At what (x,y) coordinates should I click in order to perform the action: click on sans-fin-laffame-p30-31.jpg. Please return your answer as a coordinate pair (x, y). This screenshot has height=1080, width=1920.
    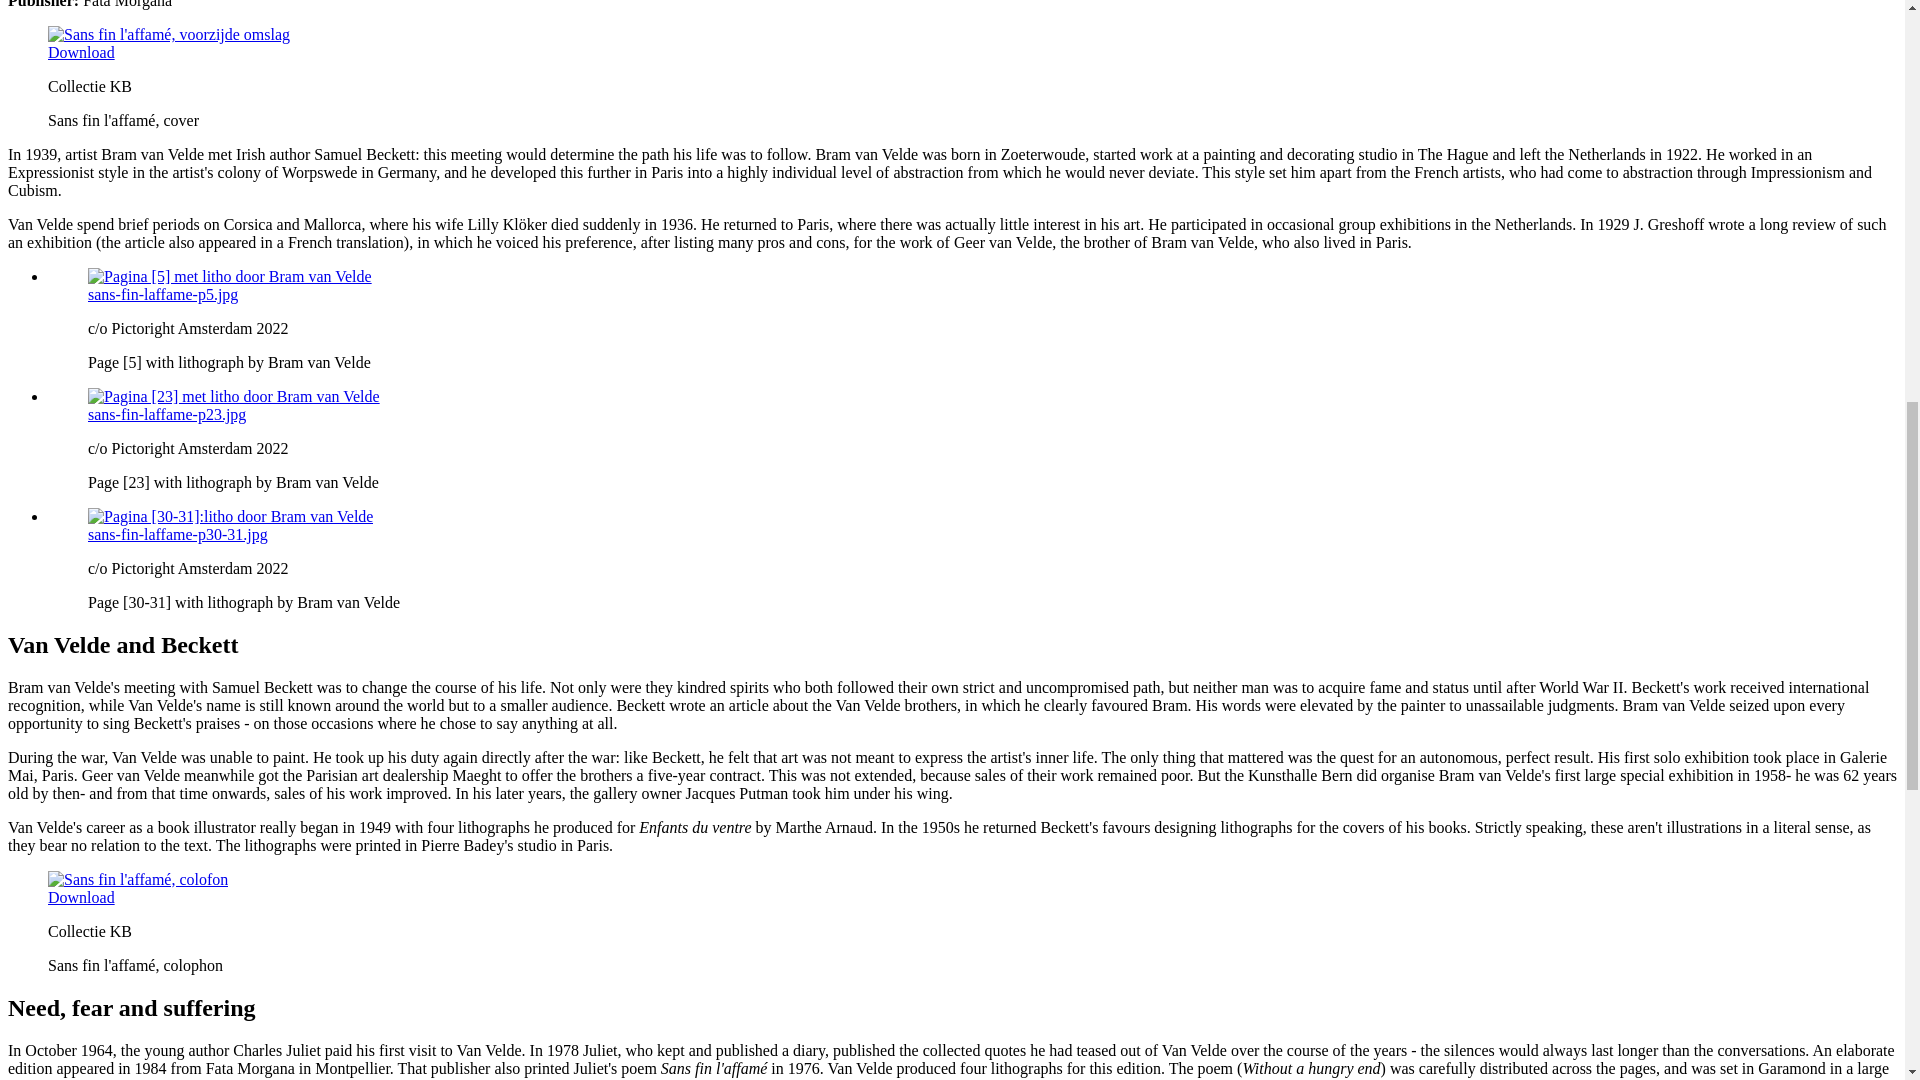
    Looking at the image, I should click on (178, 534).